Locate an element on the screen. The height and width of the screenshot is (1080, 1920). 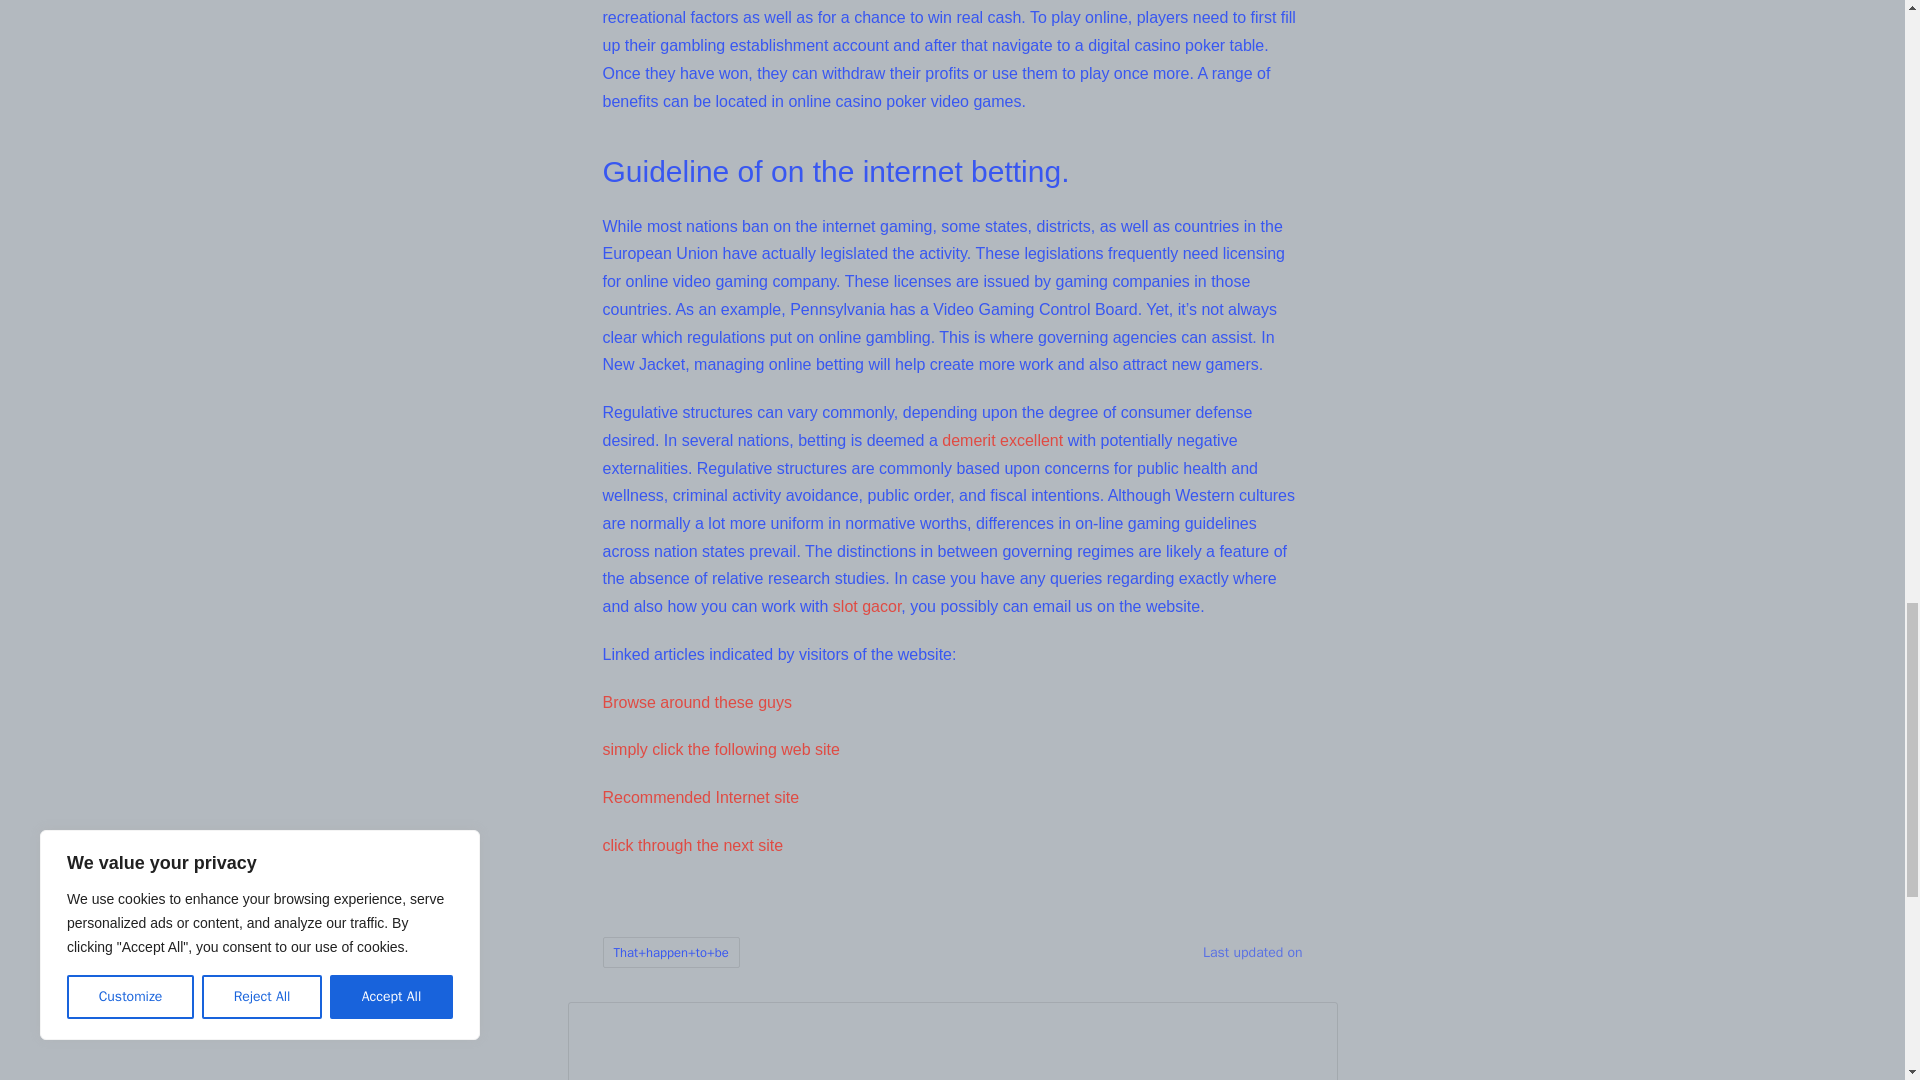
click through the next site is located at coordinates (692, 846).